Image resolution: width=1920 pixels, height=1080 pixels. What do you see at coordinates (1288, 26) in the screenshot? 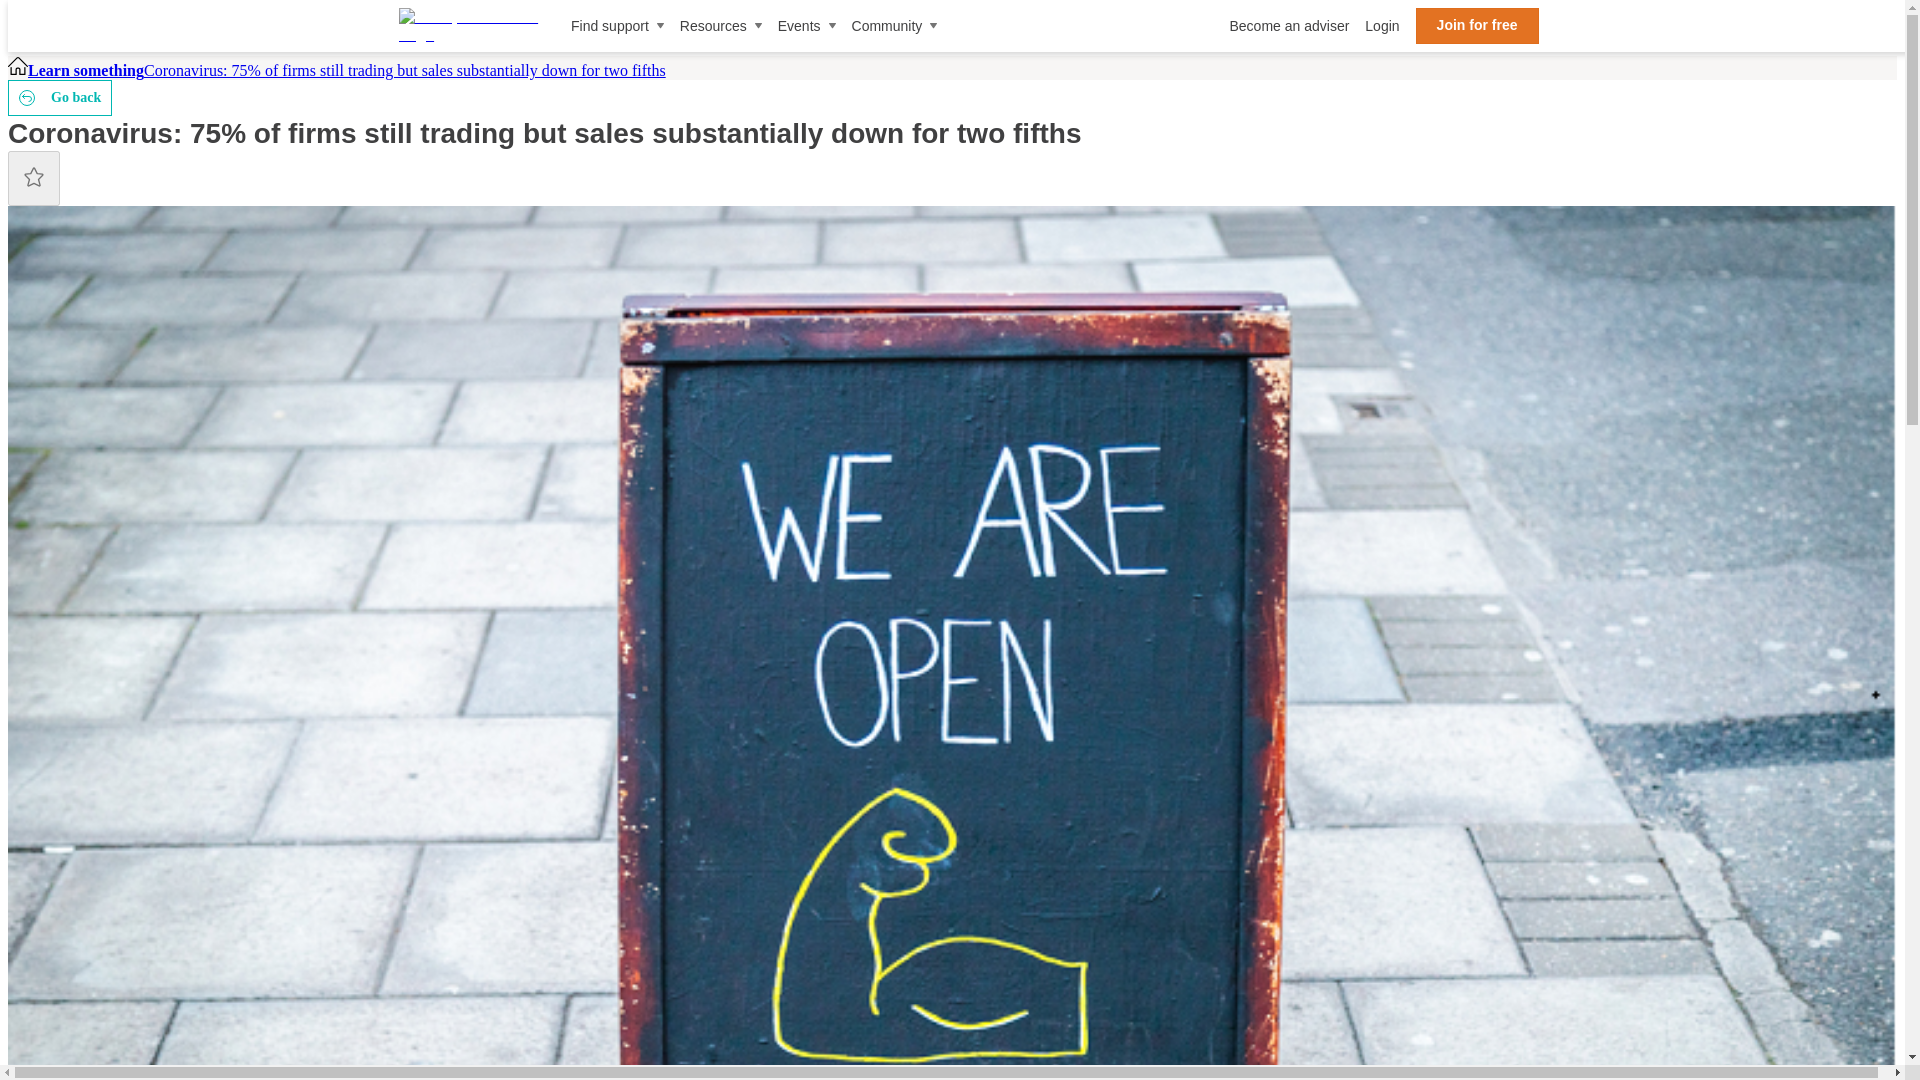
I see `Become an adviser` at bounding box center [1288, 26].